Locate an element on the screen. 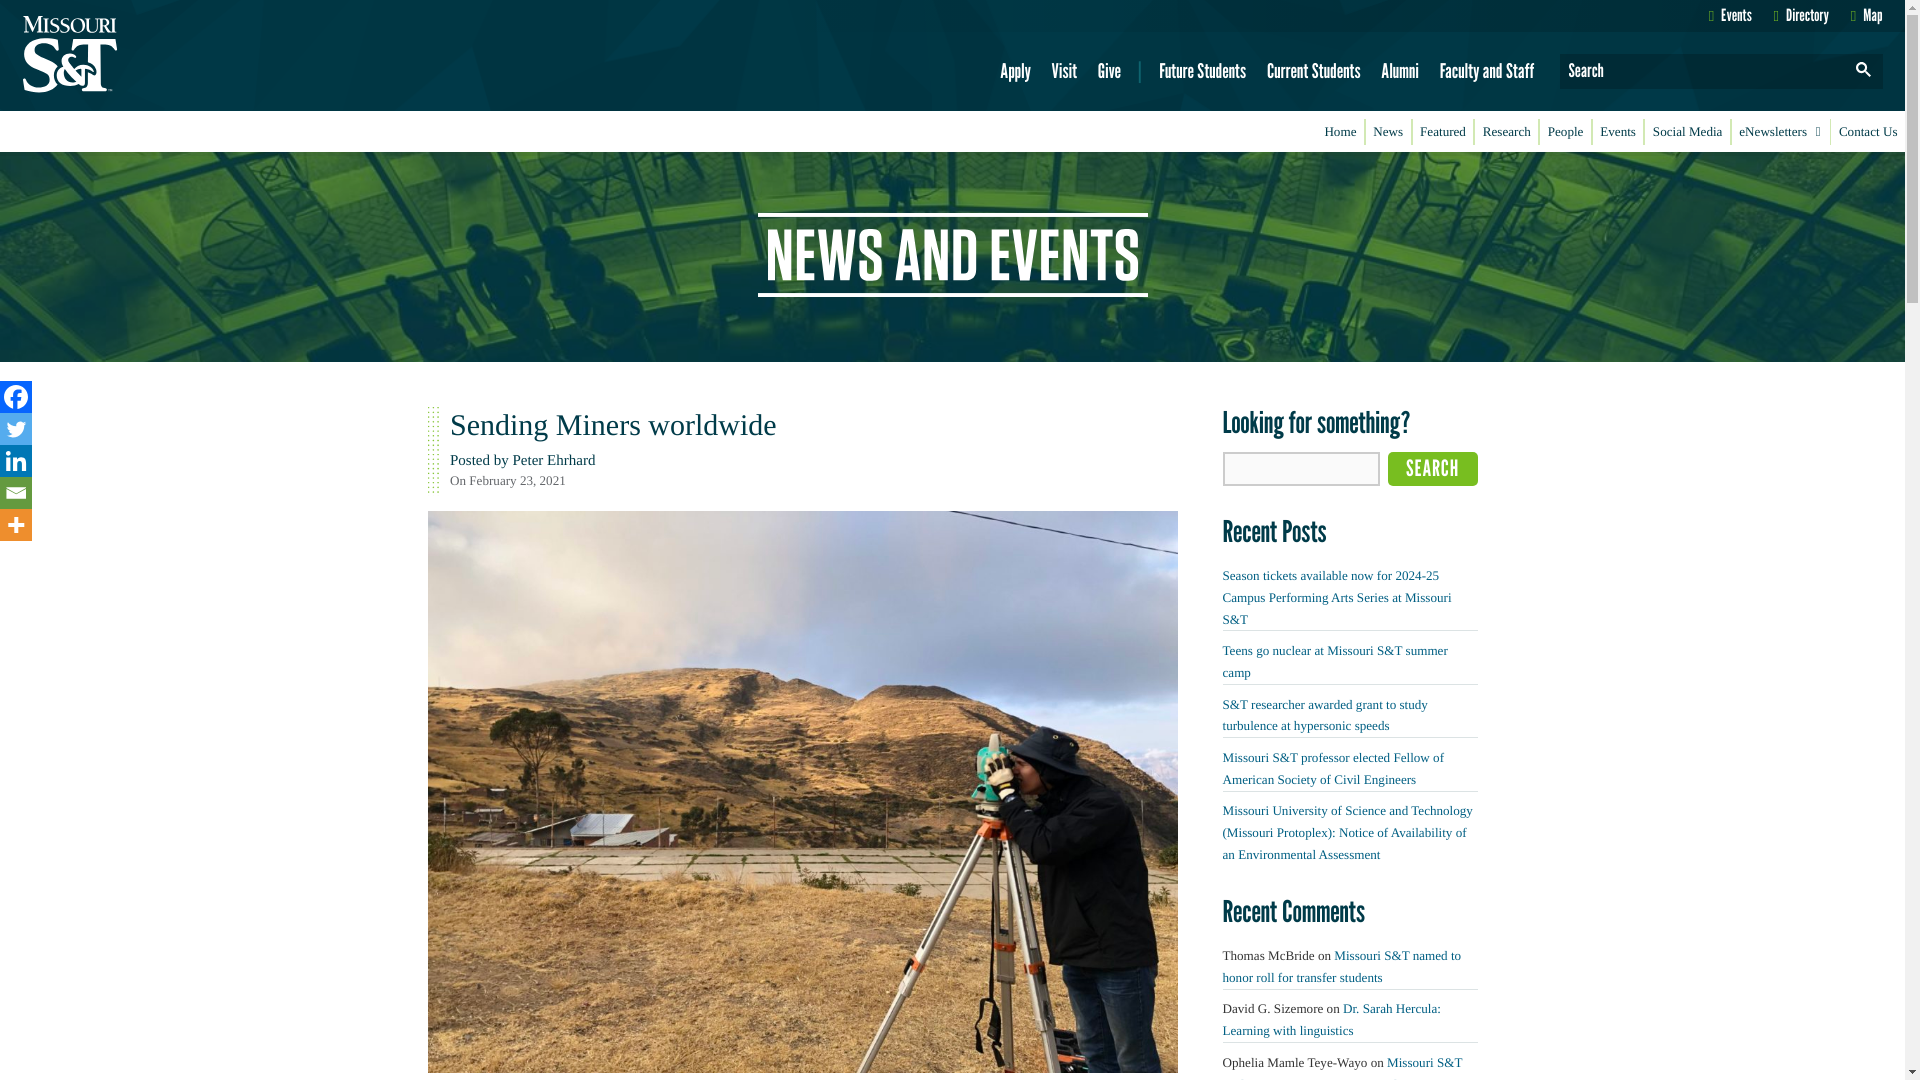 This screenshot has width=1920, height=1080. News and Events is located at coordinates (953, 293).